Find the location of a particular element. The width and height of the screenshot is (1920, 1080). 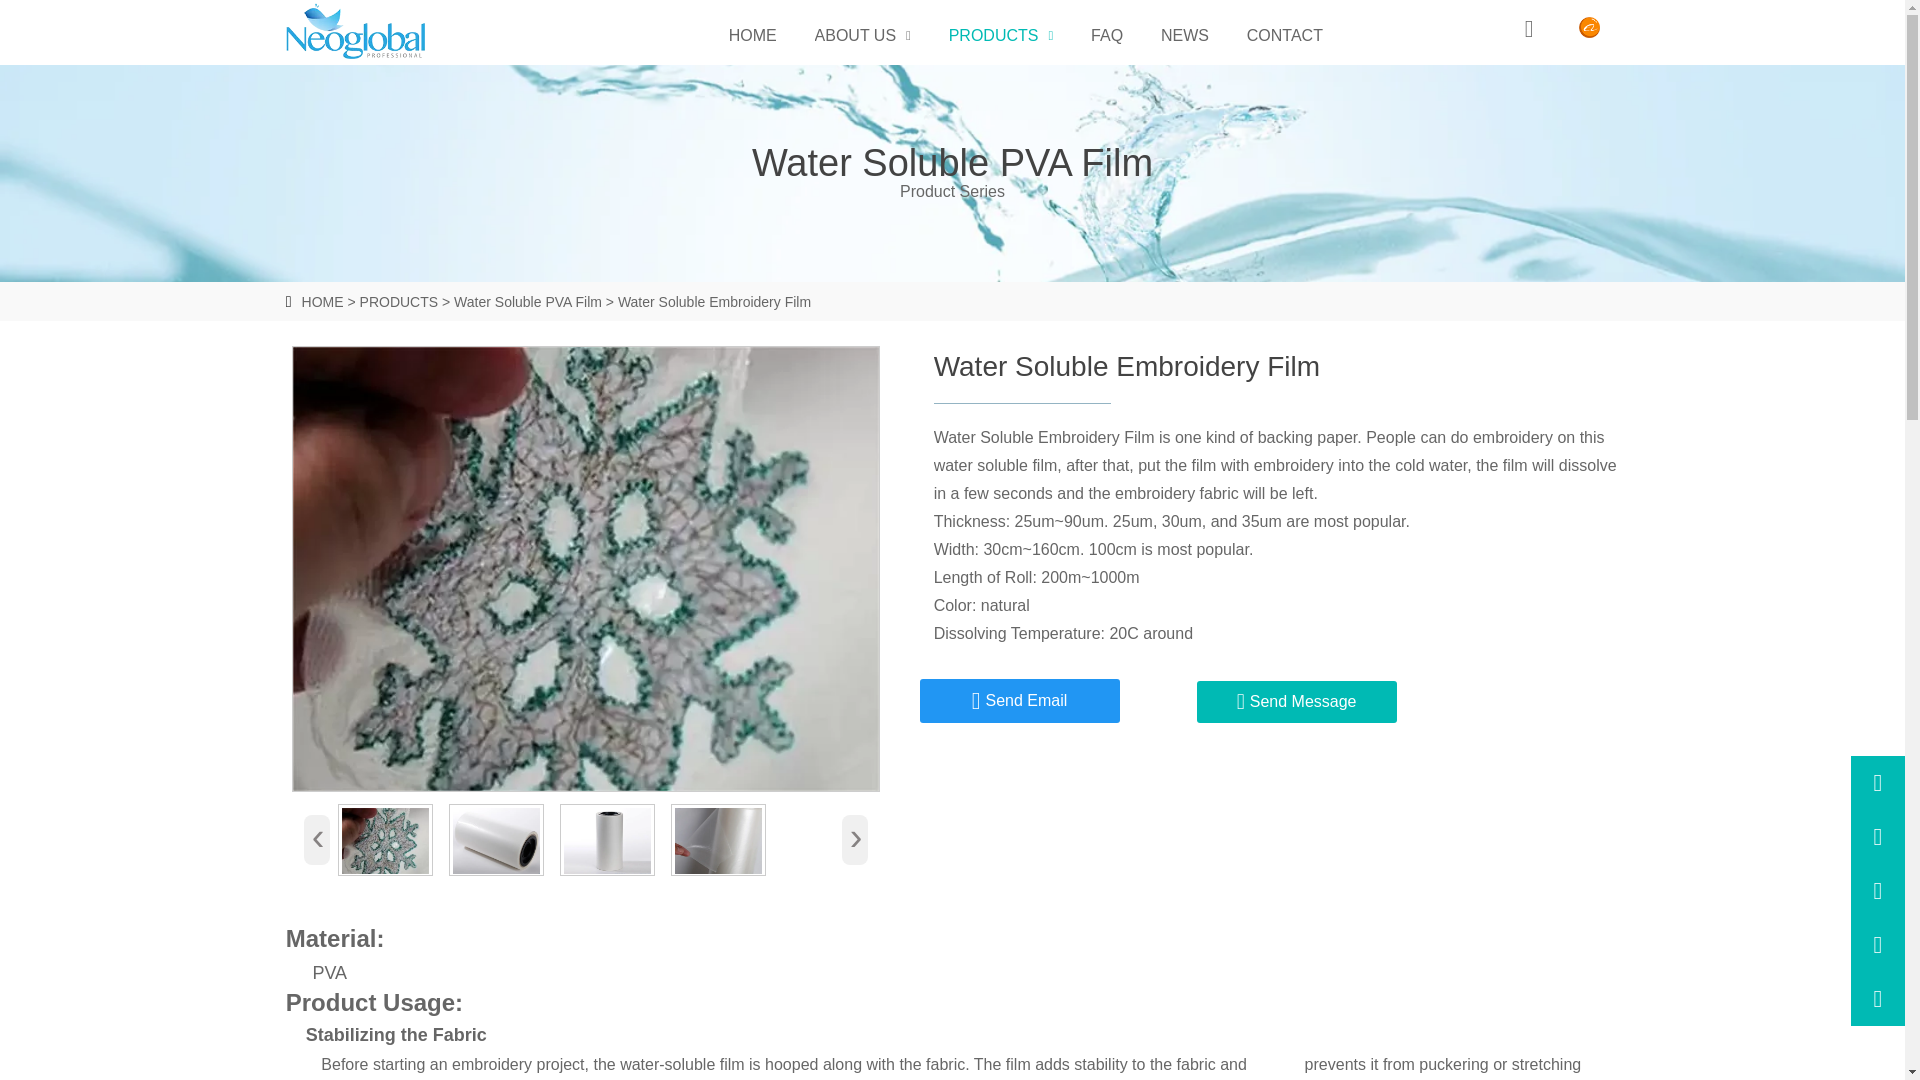

Water Soluble Embroidery Film is located at coordinates (714, 301).